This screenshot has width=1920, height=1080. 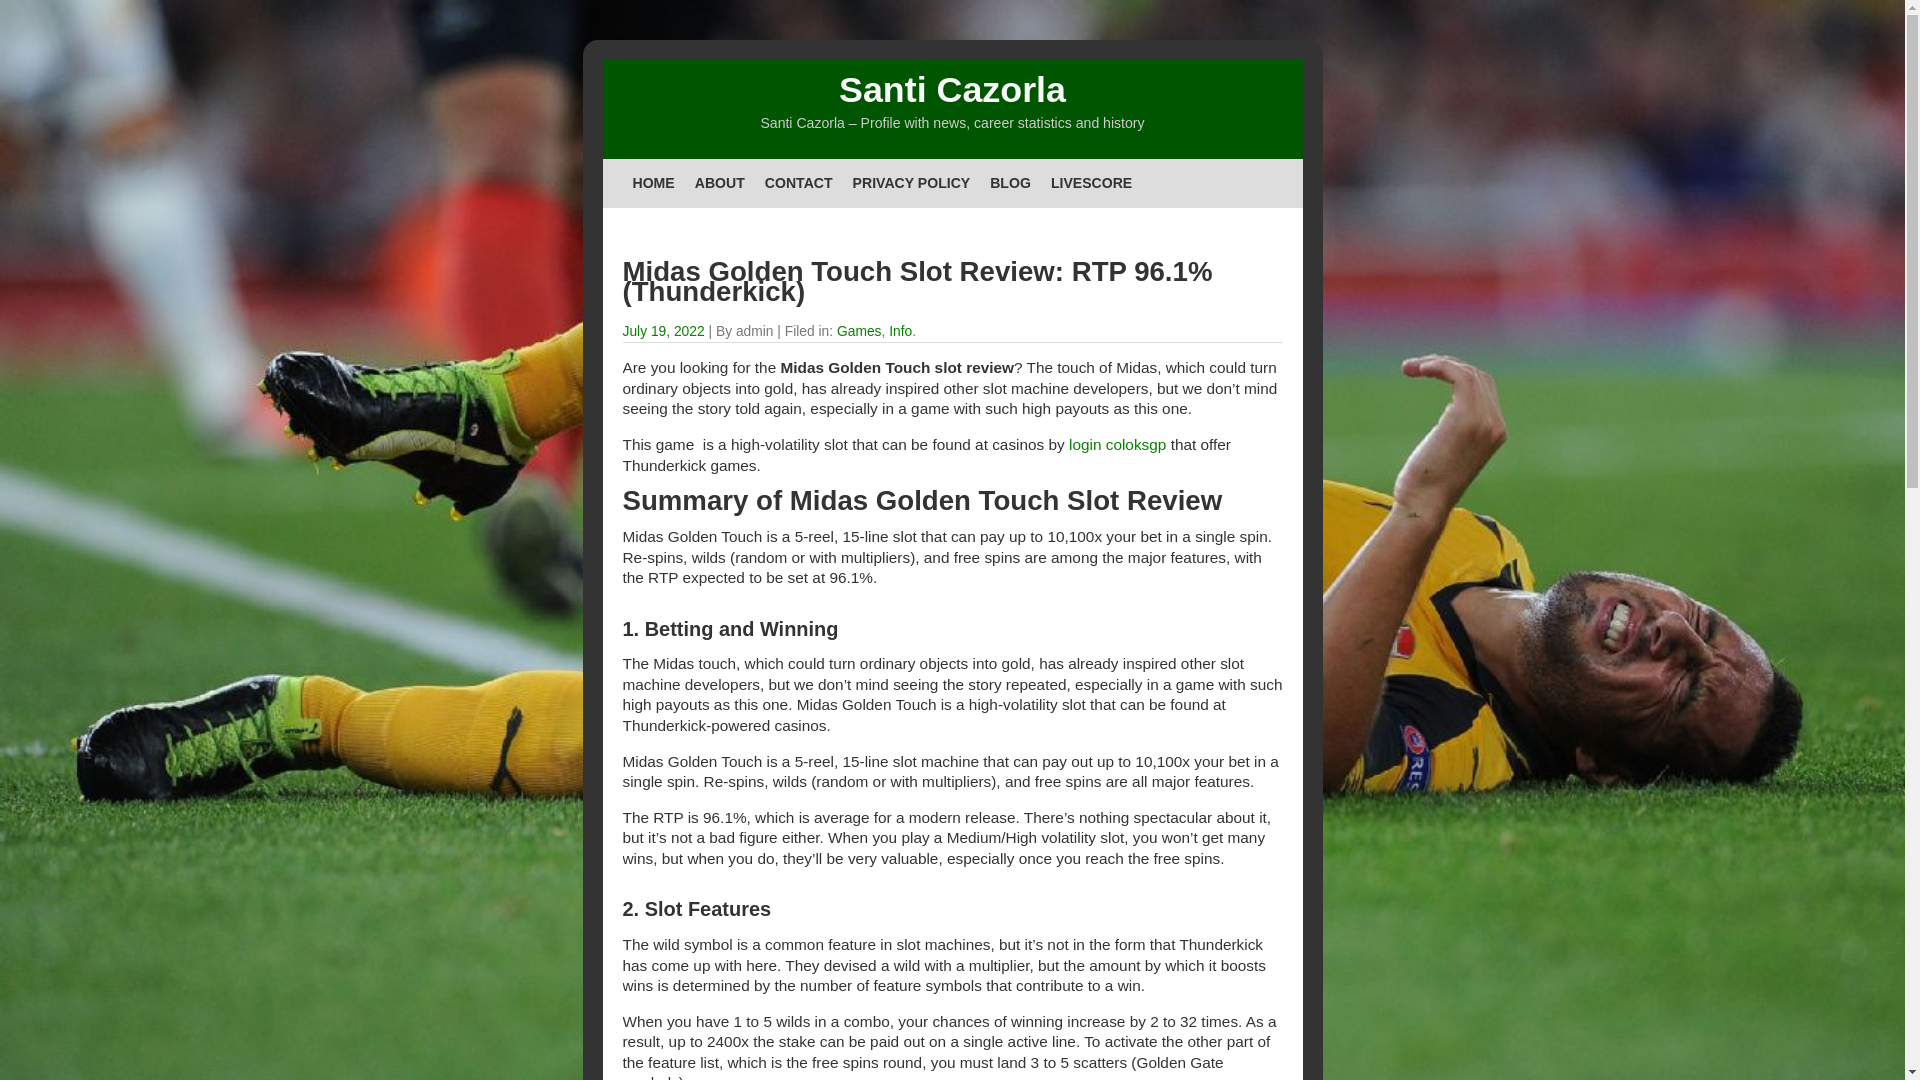 What do you see at coordinates (1117, 444) in the screenshot?
I see `login coloksgp` at bounding box center [1117, 444].